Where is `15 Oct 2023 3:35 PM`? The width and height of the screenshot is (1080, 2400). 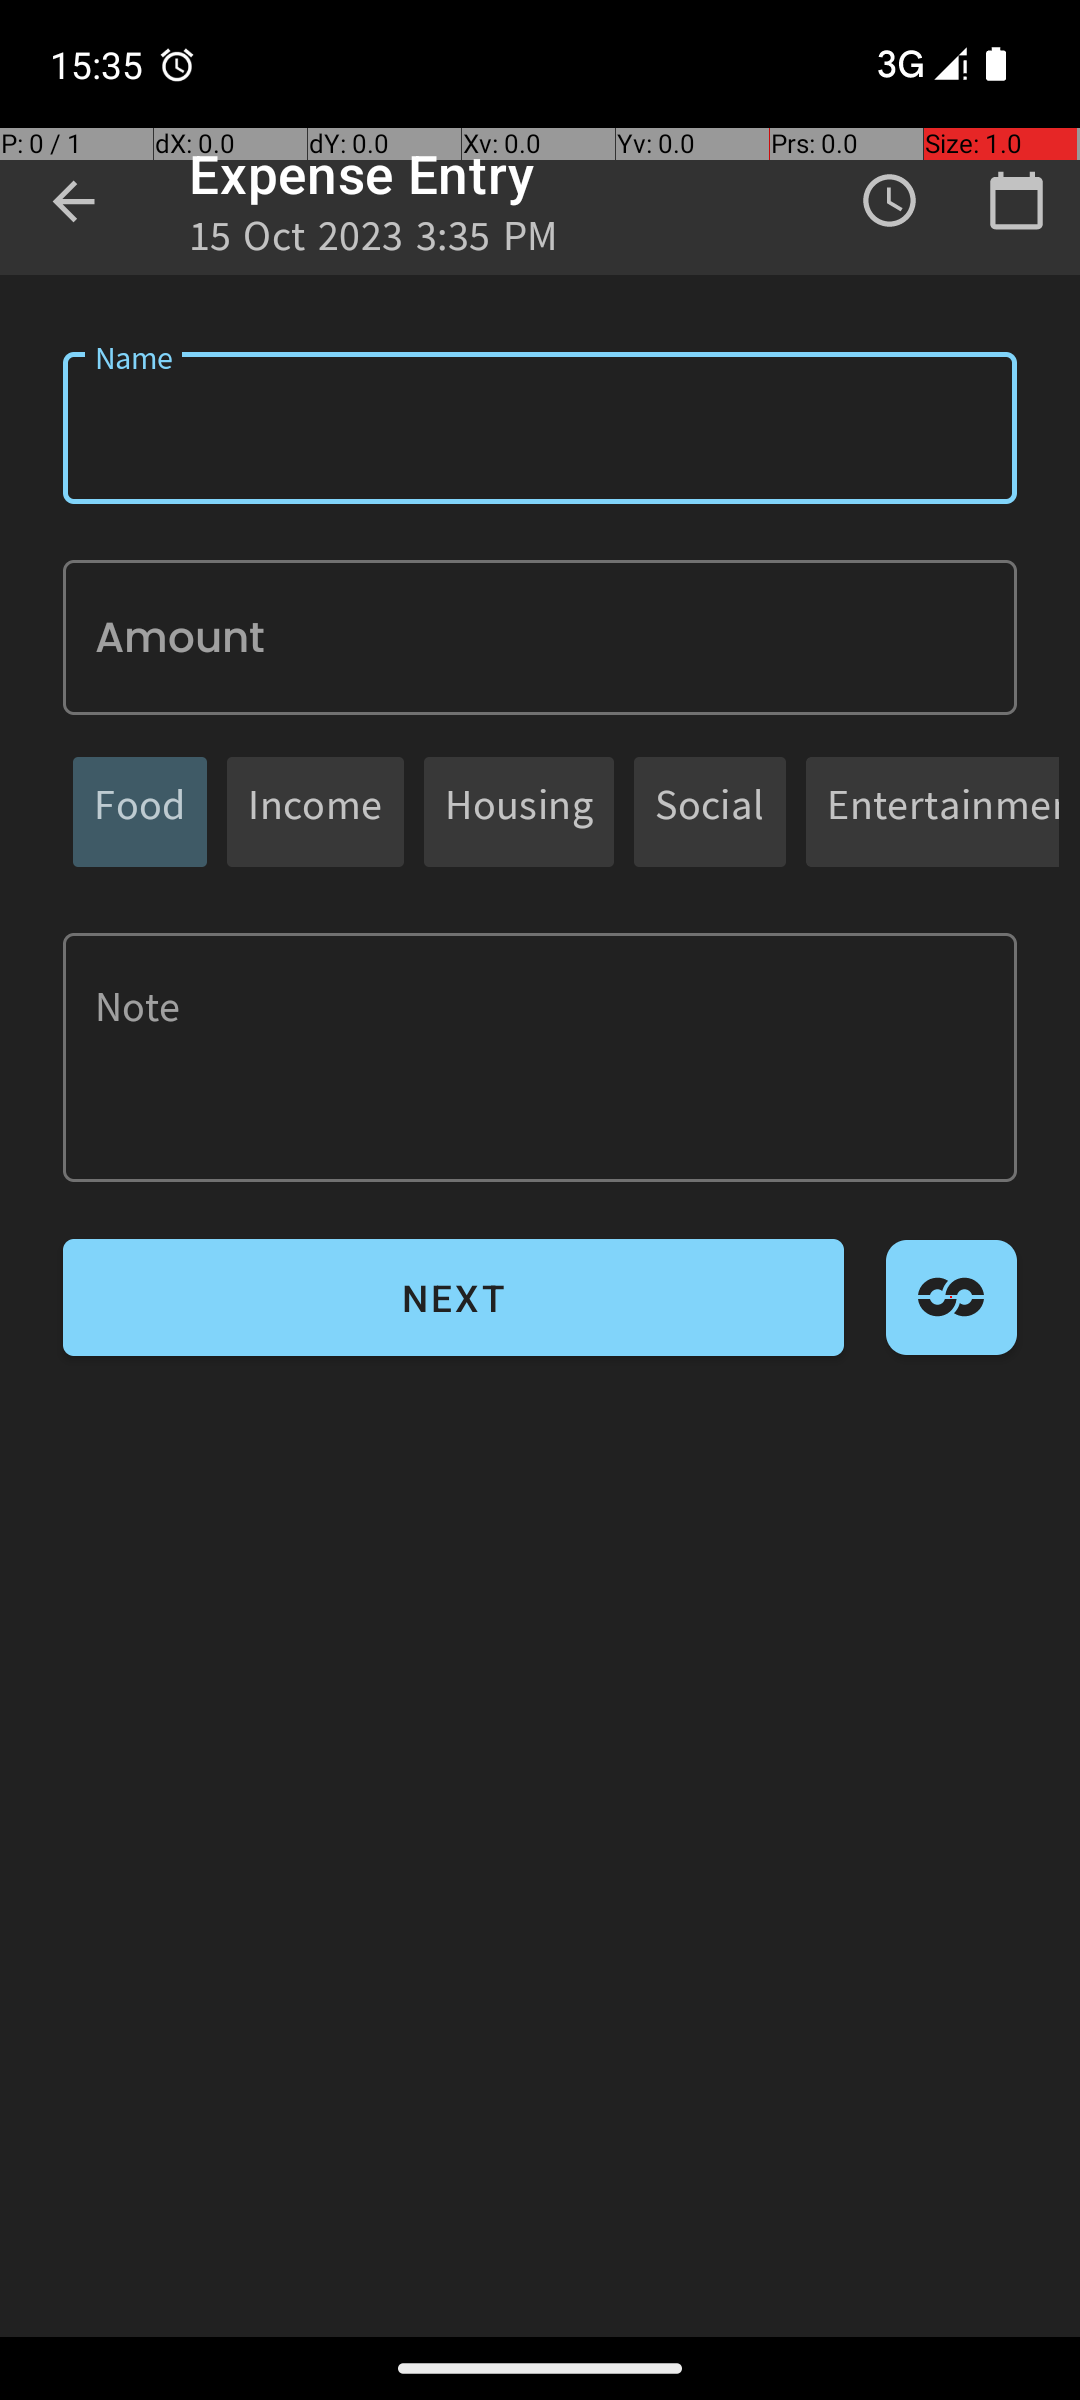
15 Oct 2023 3:35 PM is located at coordinates (374, 242).